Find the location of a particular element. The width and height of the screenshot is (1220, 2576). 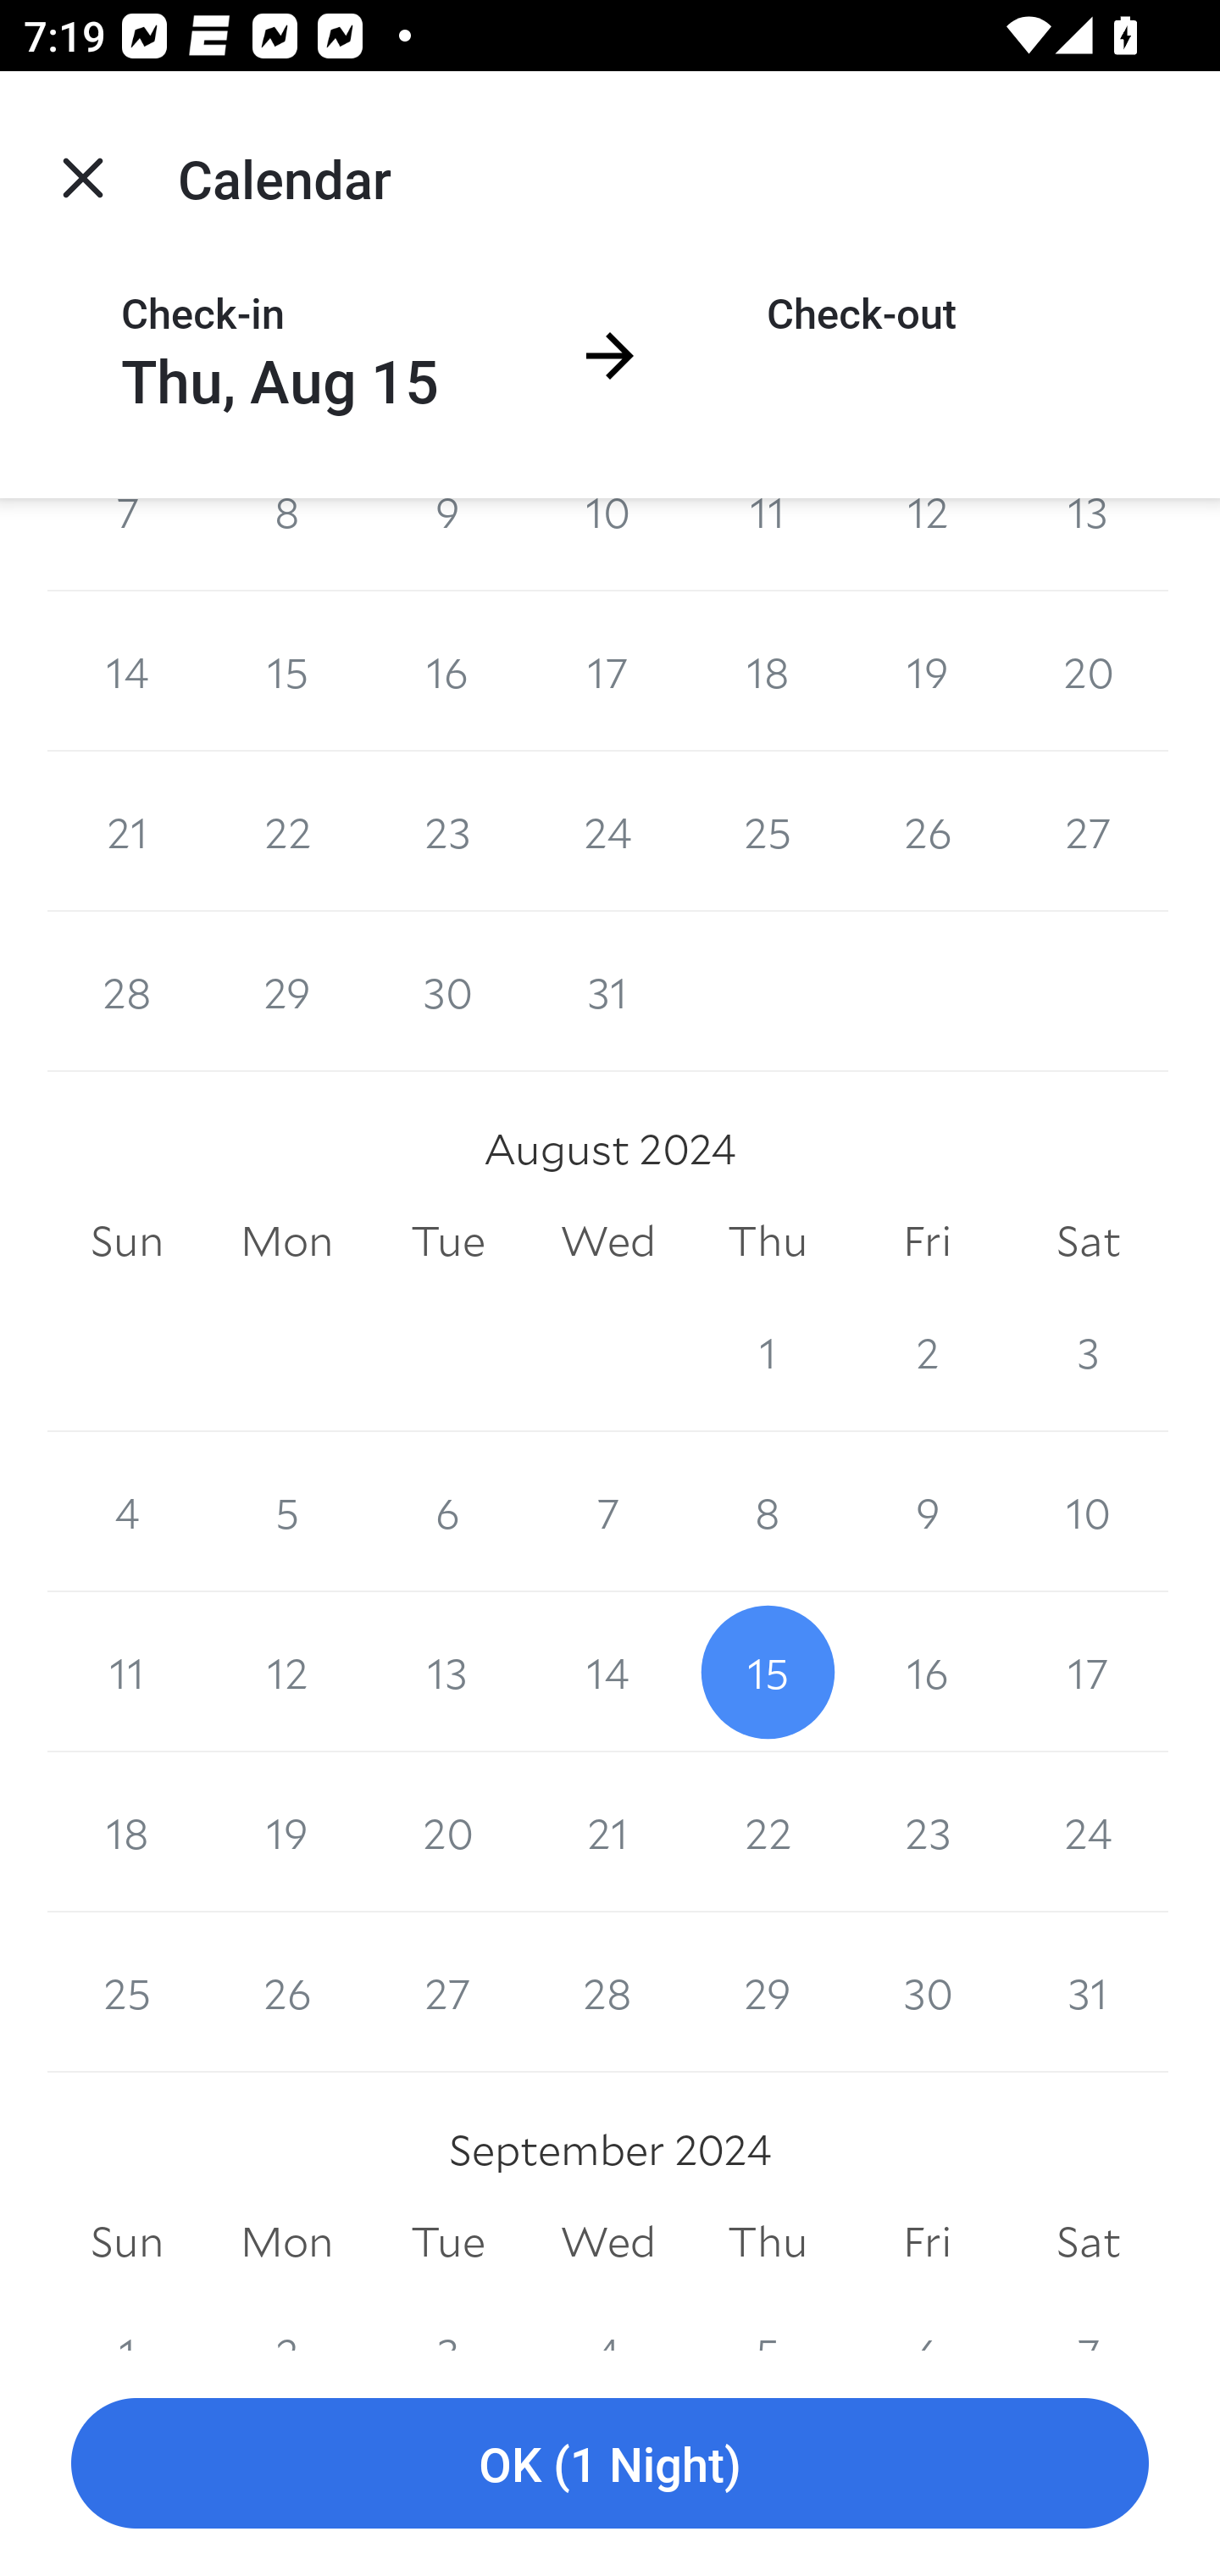

11 11 July 2024 is located at coordinates (768, 544).